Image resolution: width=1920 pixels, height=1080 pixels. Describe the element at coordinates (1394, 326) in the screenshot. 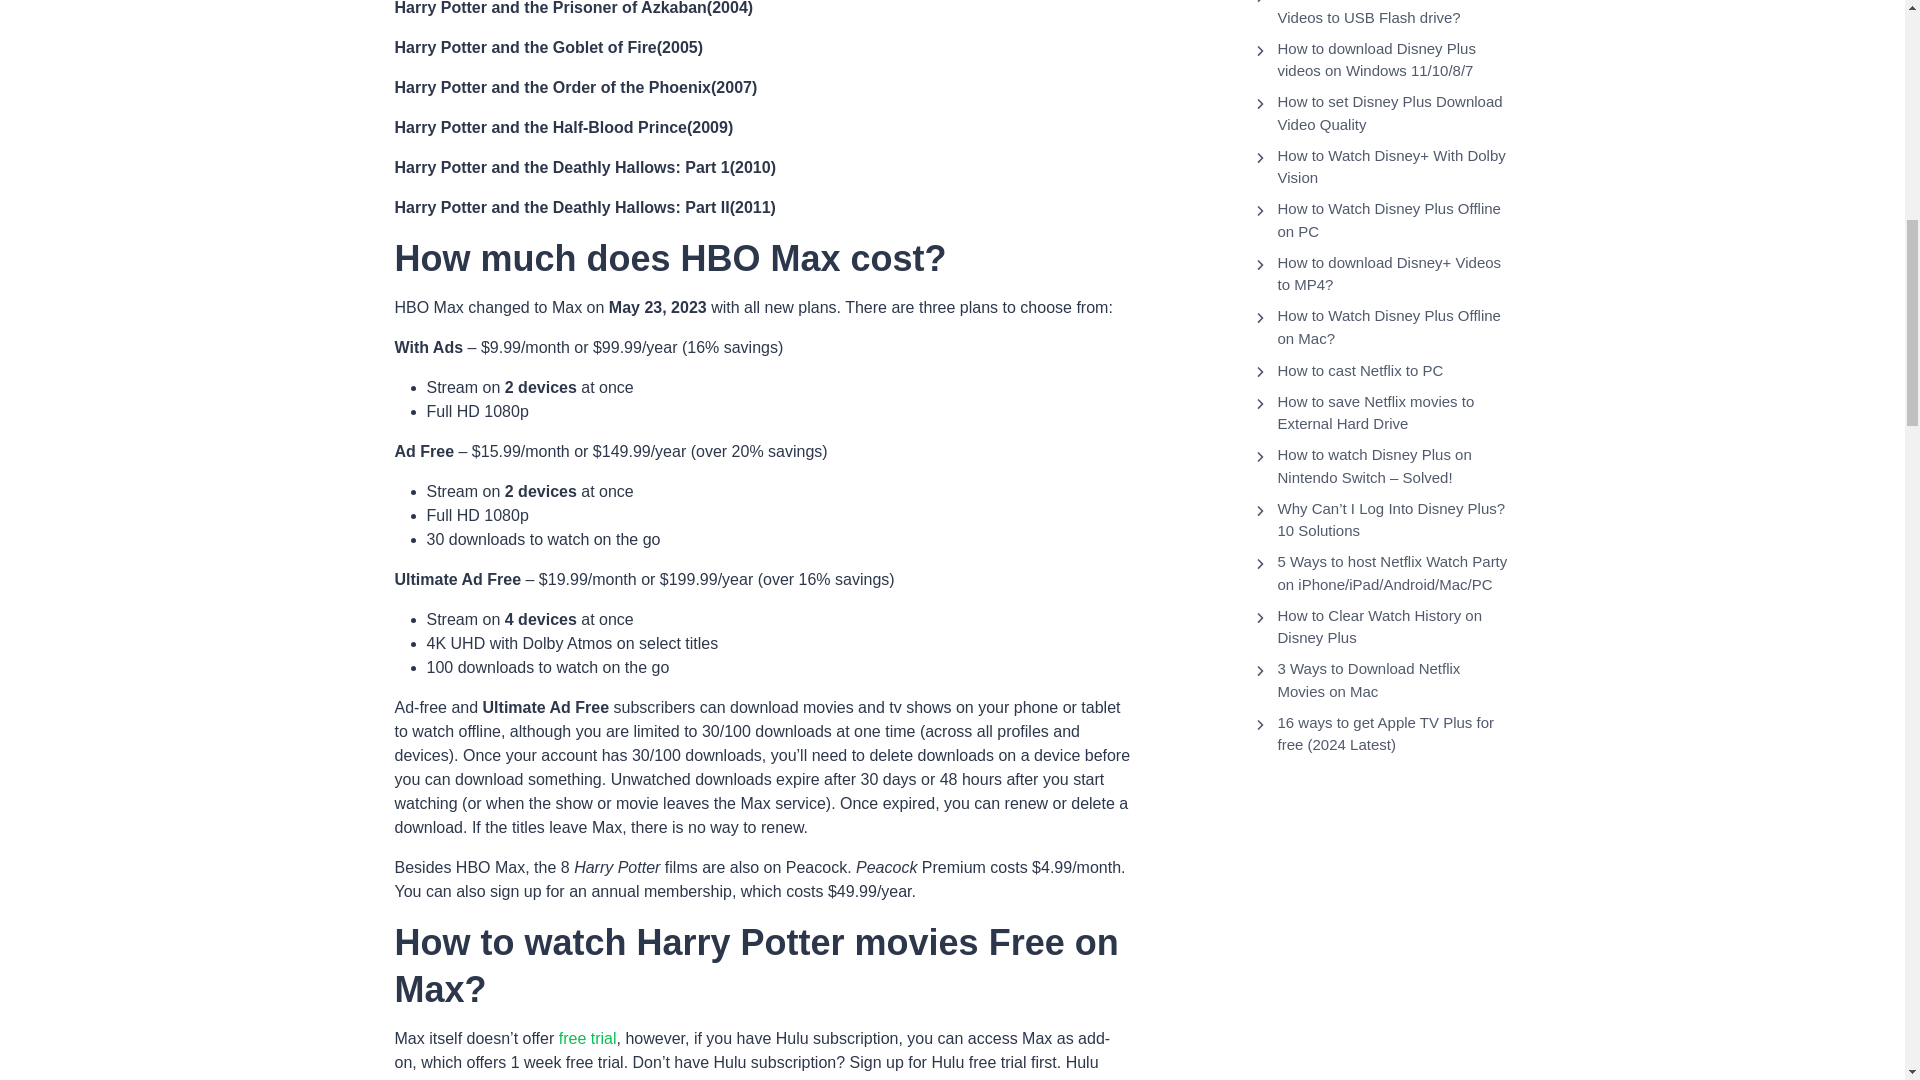

I see `How to Watch Disney Plus Offline on Mac?` at that location.